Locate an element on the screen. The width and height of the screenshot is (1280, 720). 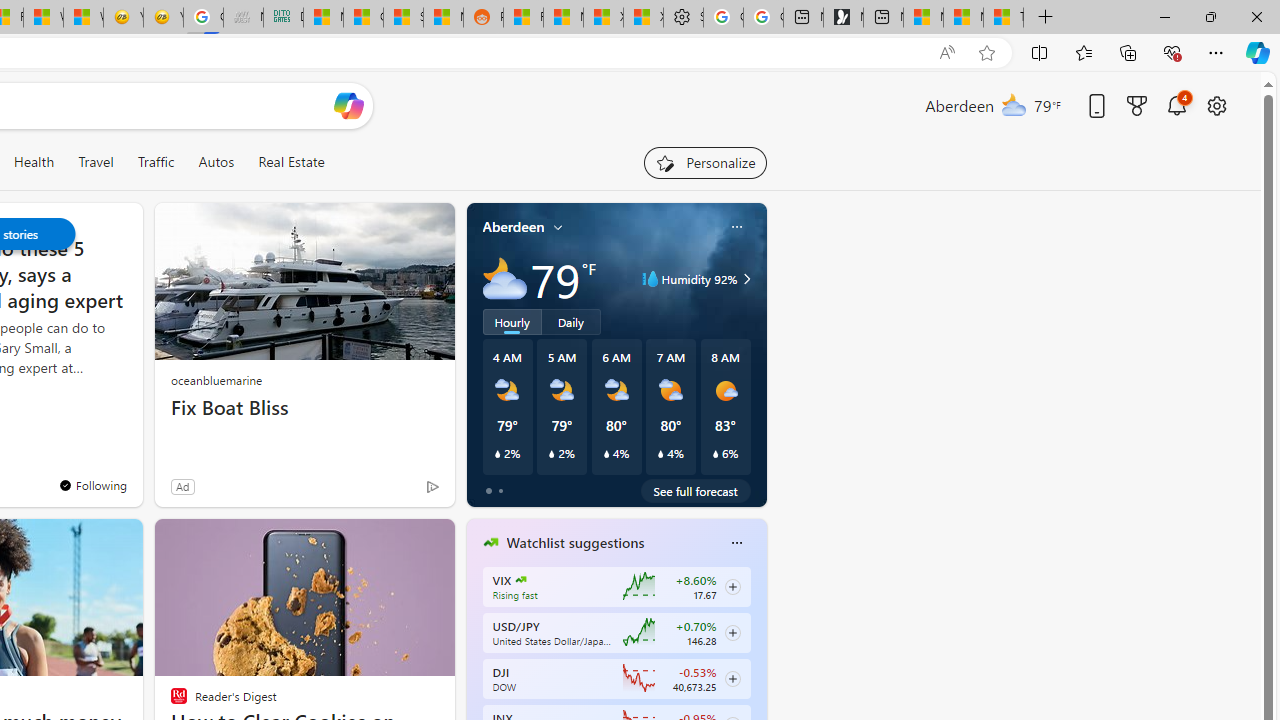
oceanbluemarine is located at coordinates (216, 380).